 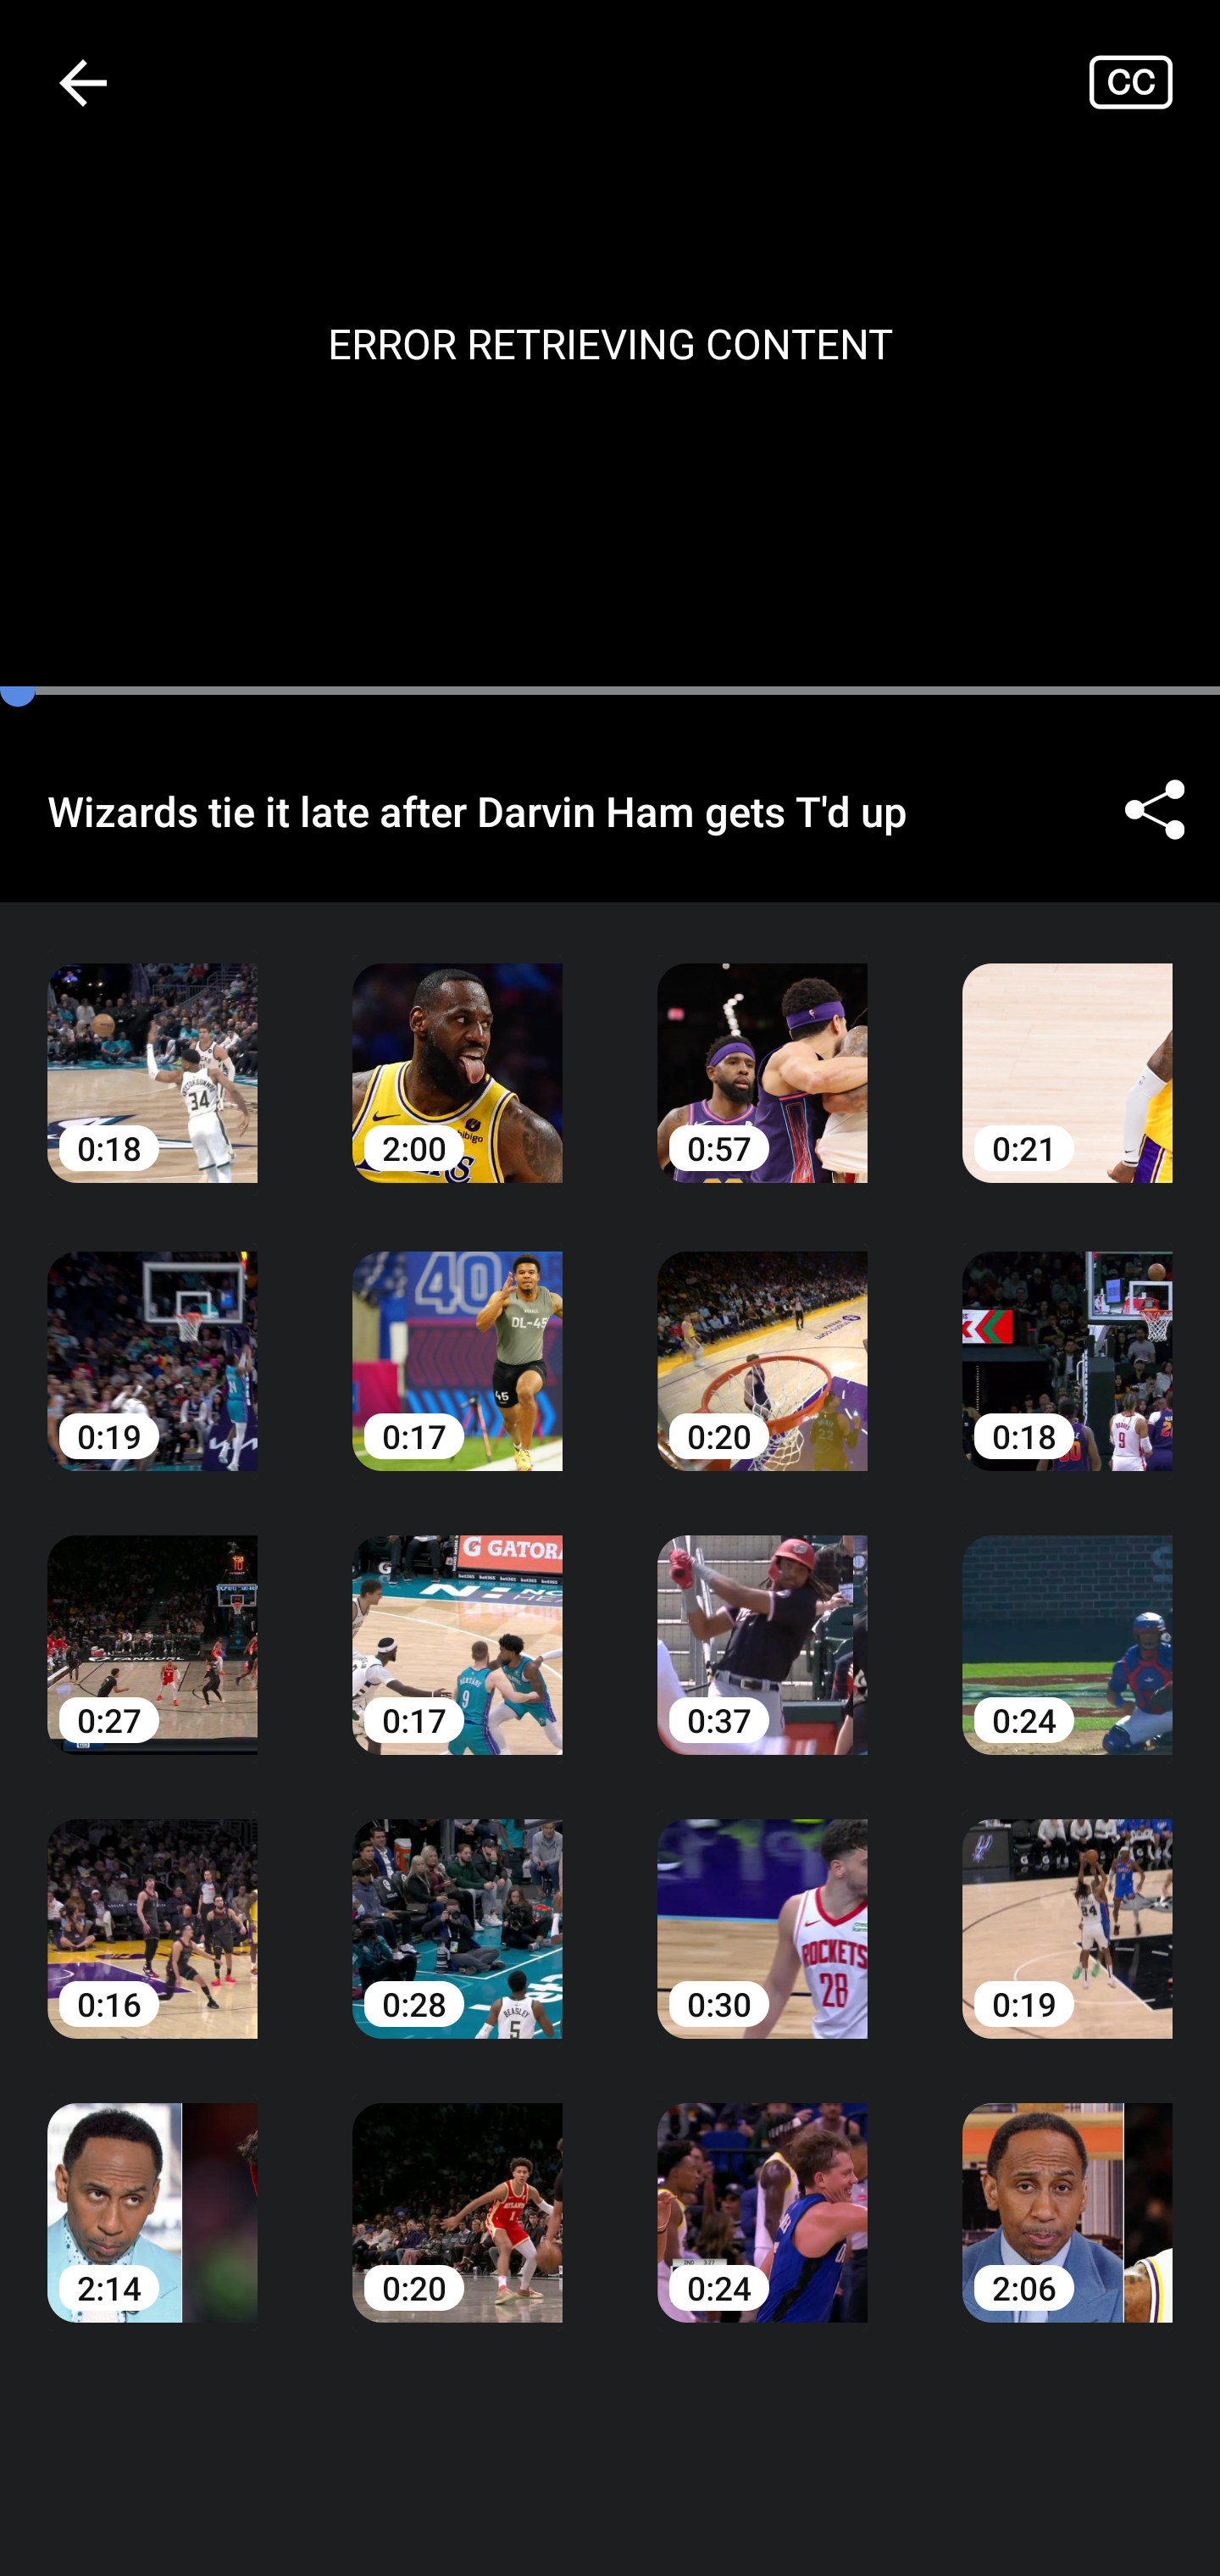 What do you see at coordinates (457, 1336) in the screenshot?
I see `0:17` at bounding box center [457, 1336].